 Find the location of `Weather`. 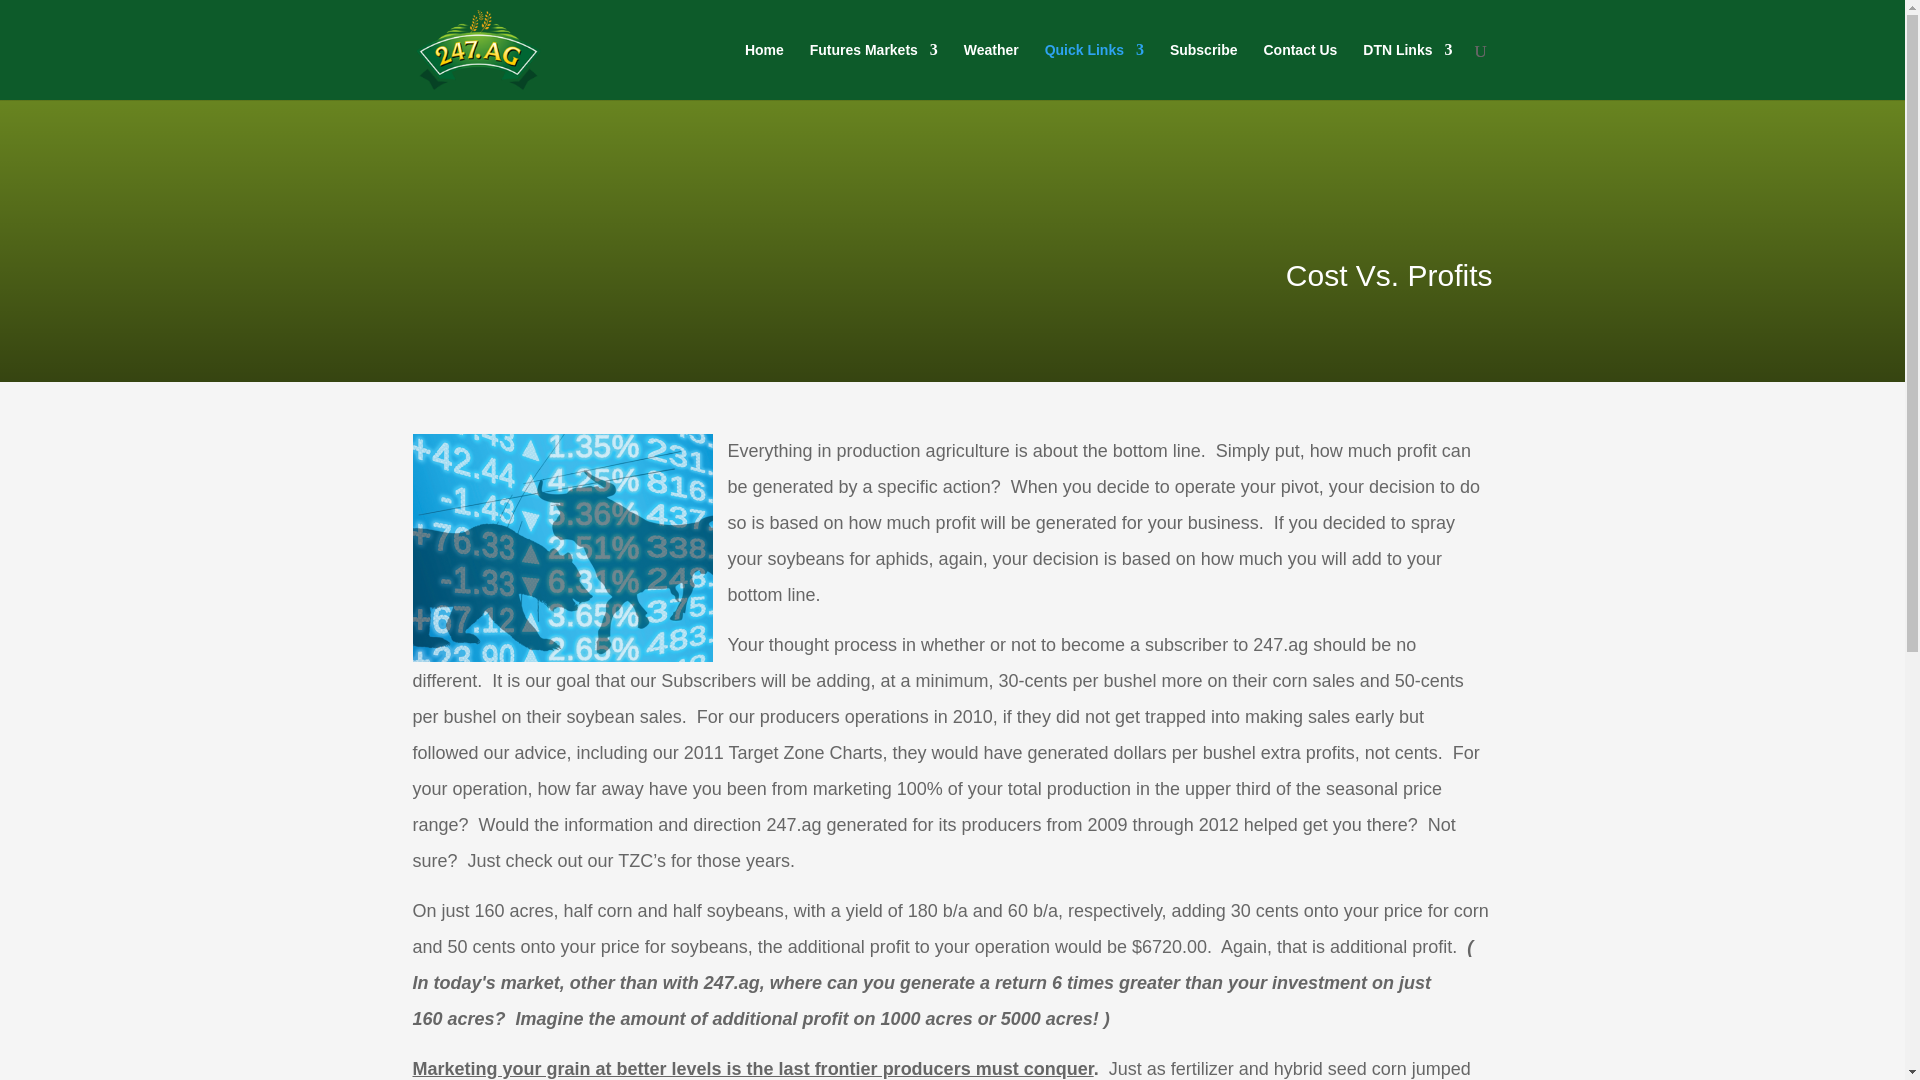

Weather is located at coordinates (991, 66).